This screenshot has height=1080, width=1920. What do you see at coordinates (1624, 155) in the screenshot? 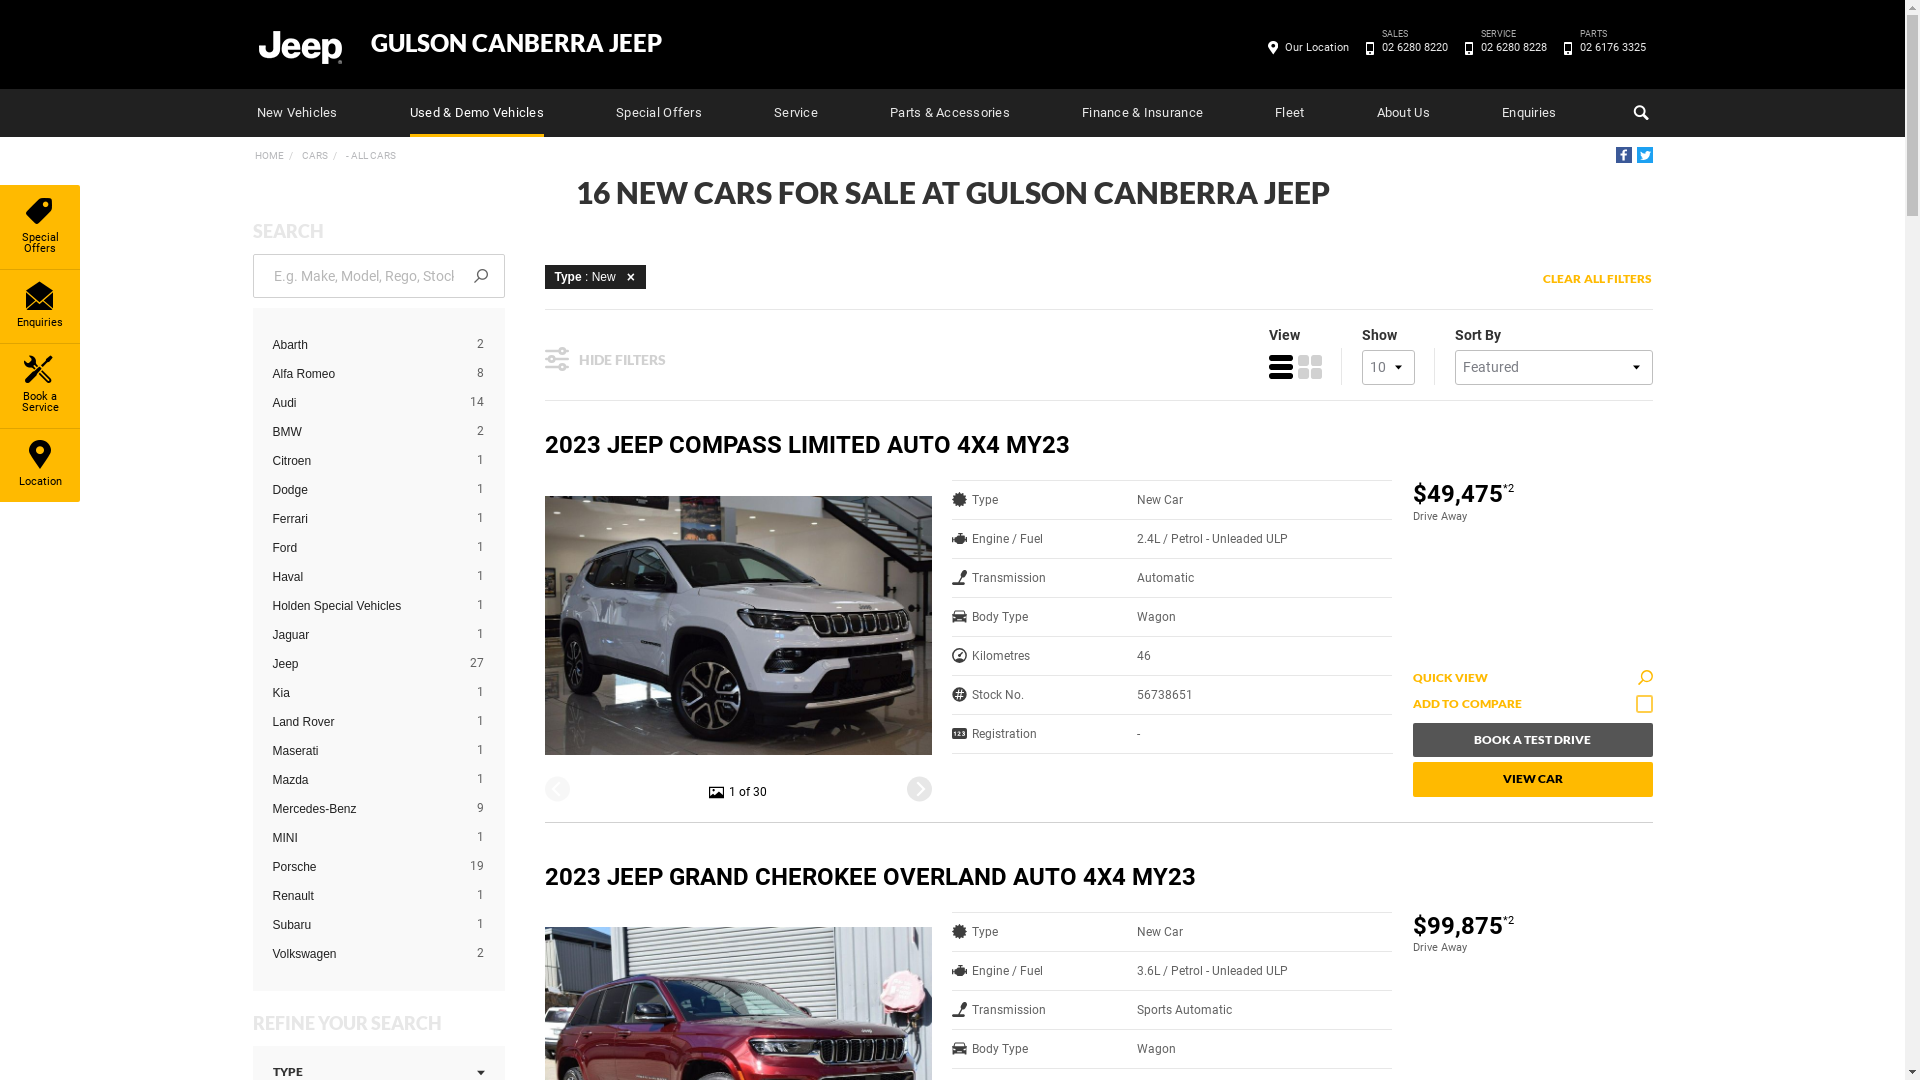
I see `Facebook` at bounding box center [1624, 155].